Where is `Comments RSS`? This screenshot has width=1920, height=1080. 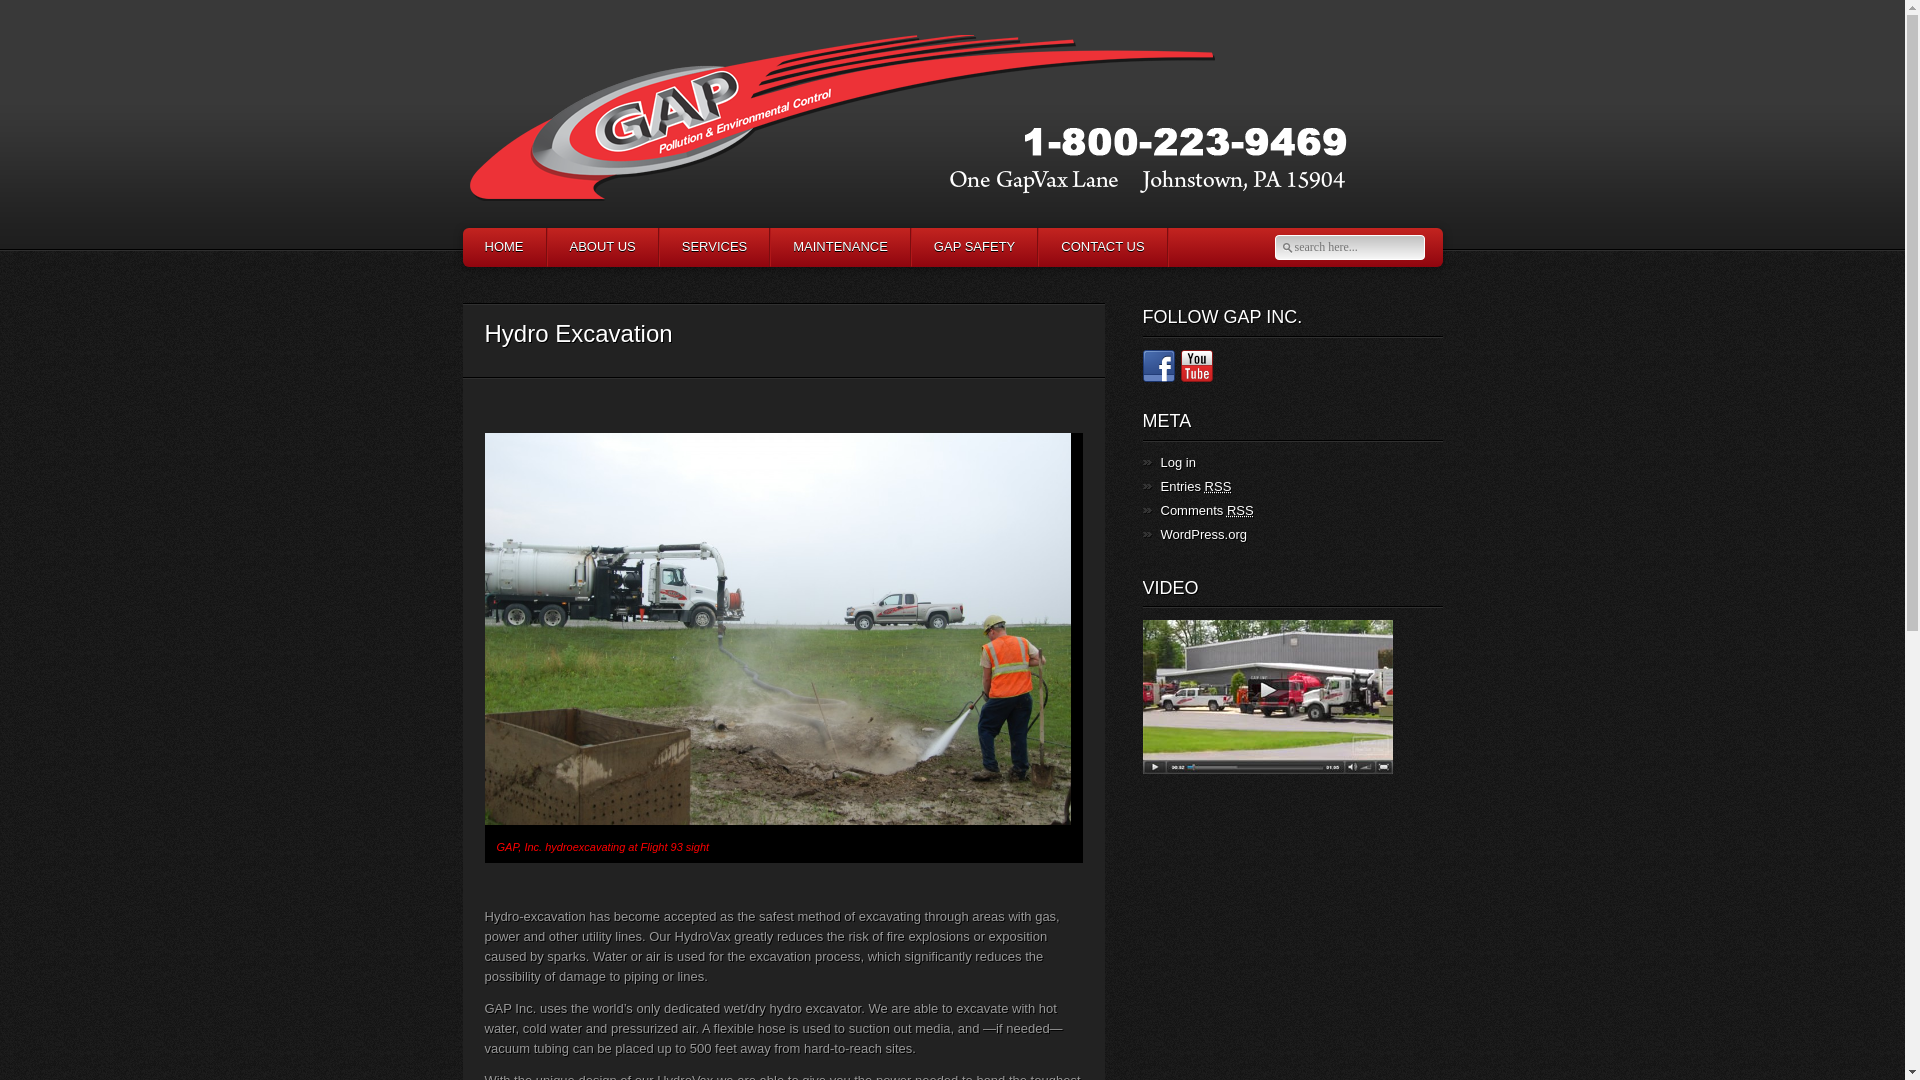
Comments RSS is located at coordinates (1206, 511).